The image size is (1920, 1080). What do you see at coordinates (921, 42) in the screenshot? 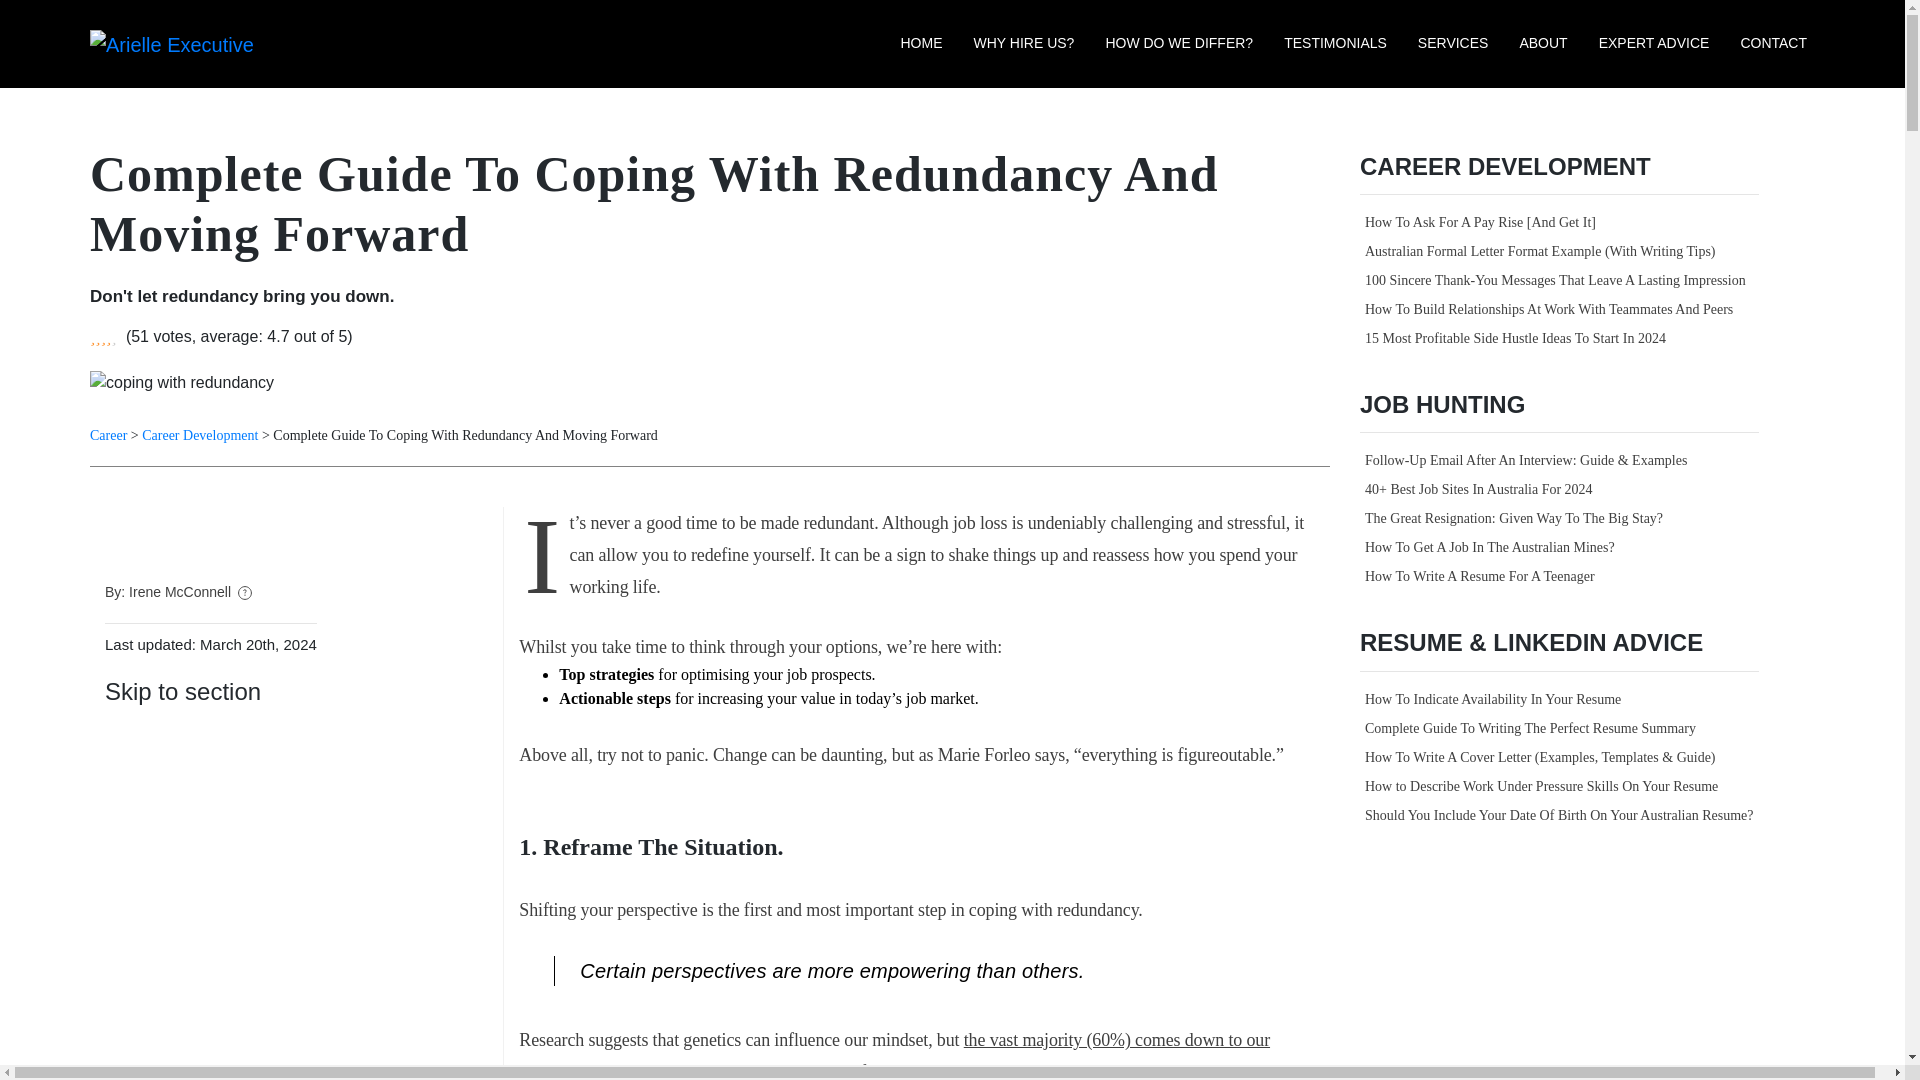
I see `Home` at bounding box center [921, 42].